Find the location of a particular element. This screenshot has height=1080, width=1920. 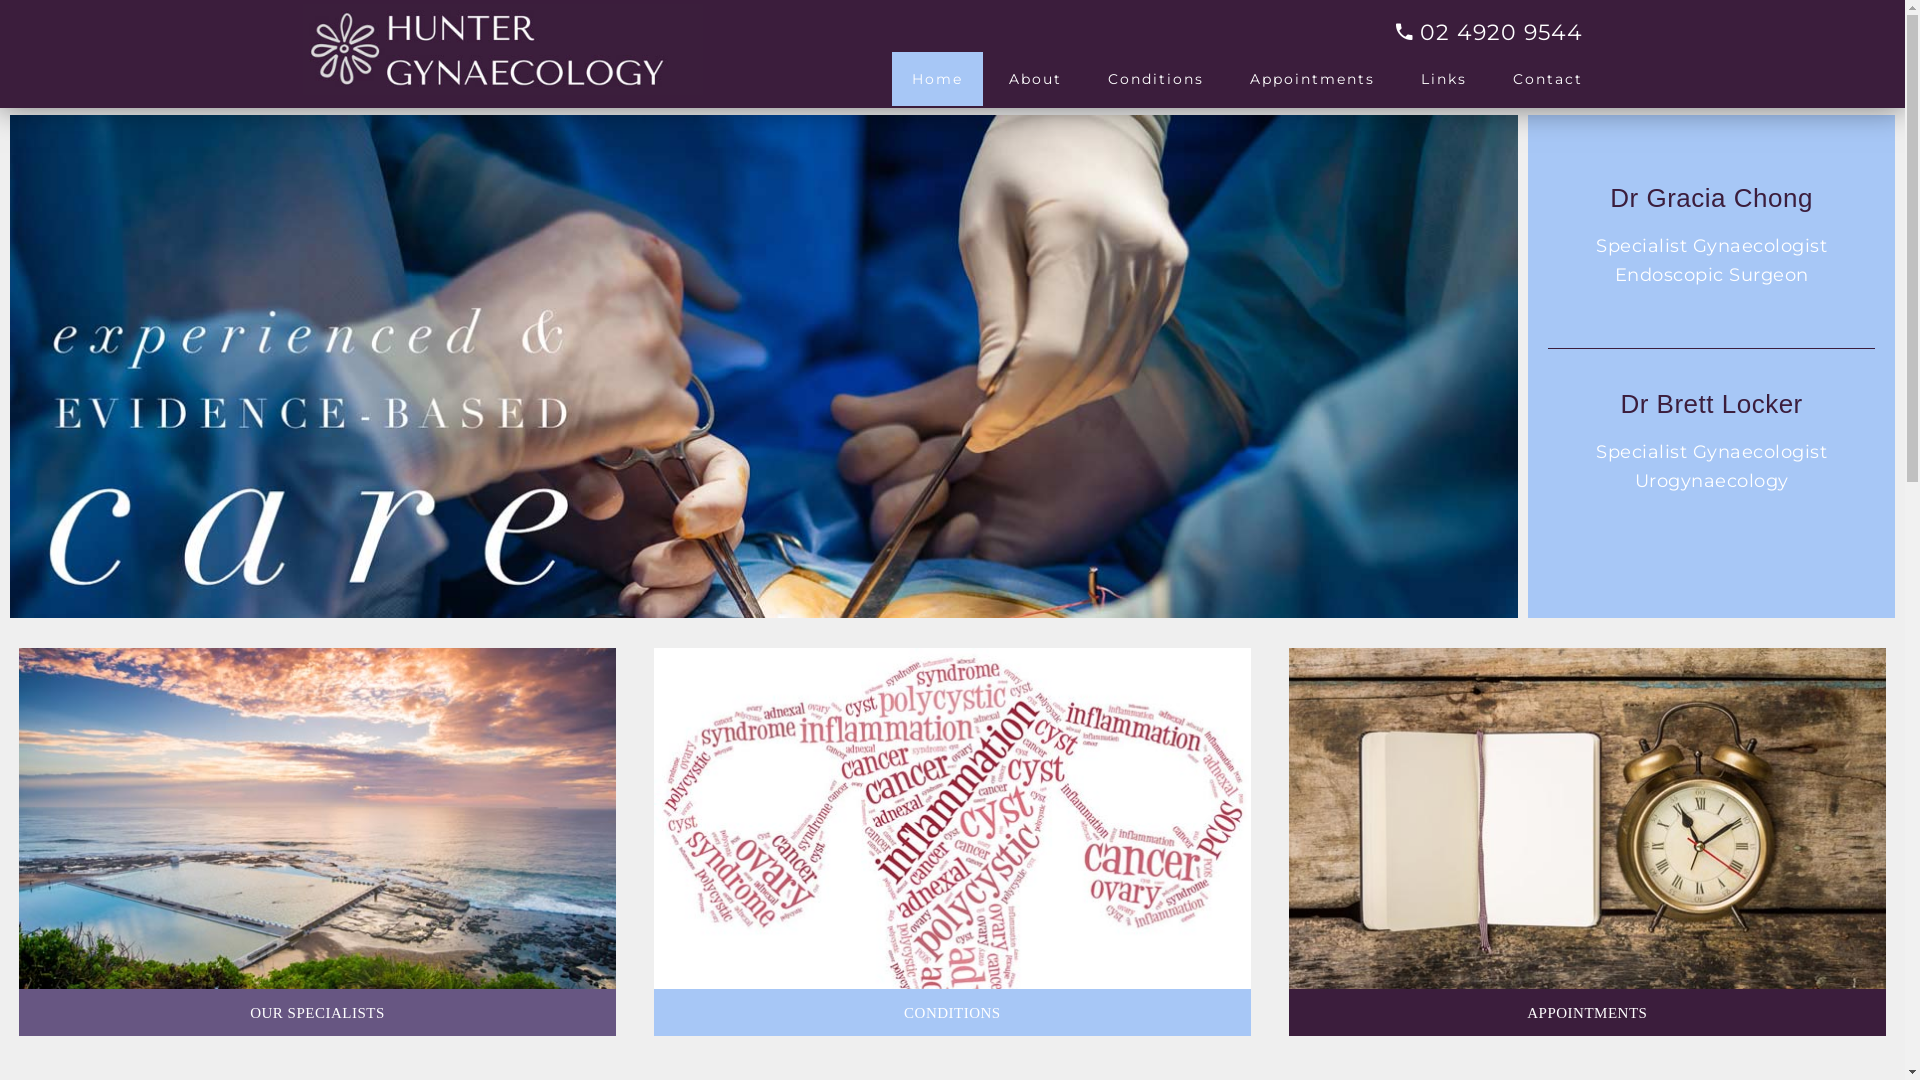

About is located at coordinates (1034, 79).